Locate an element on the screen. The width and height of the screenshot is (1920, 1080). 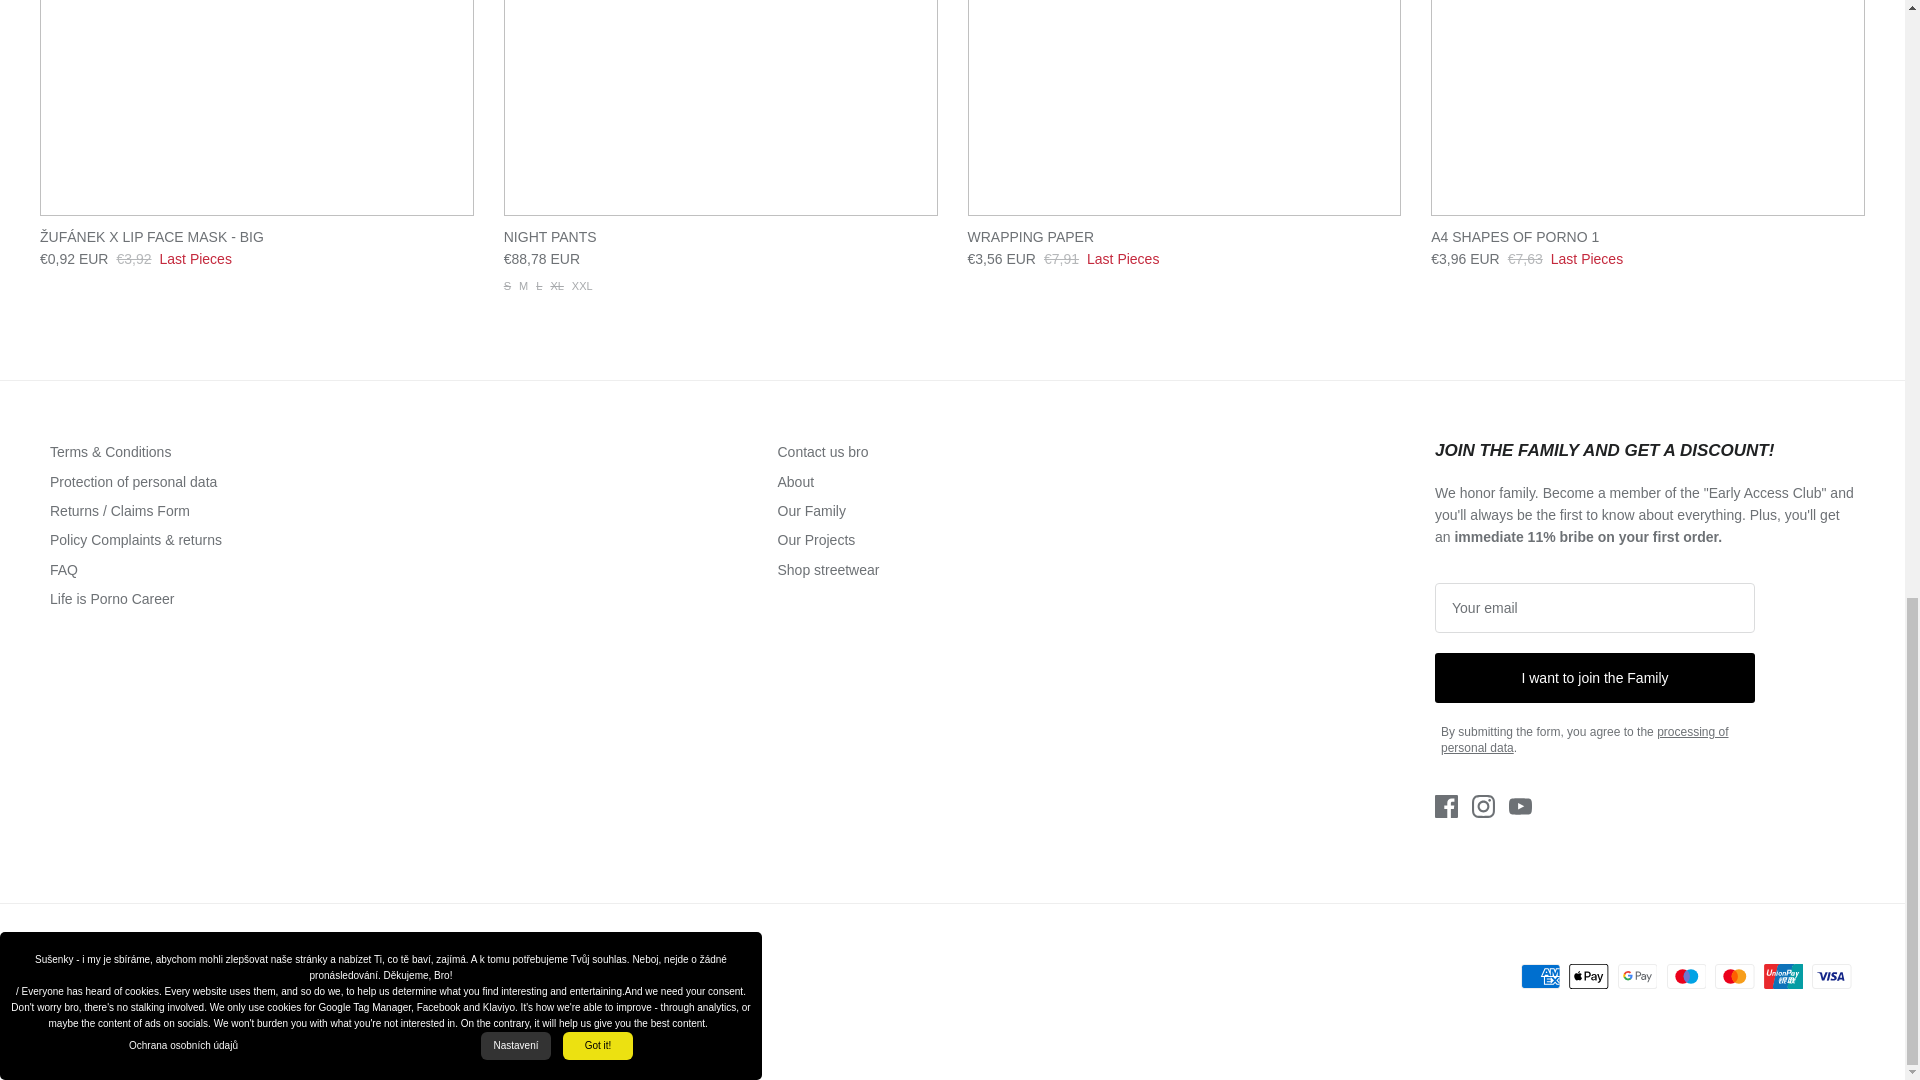
Mastercard is located at coordinates (1734, 976).